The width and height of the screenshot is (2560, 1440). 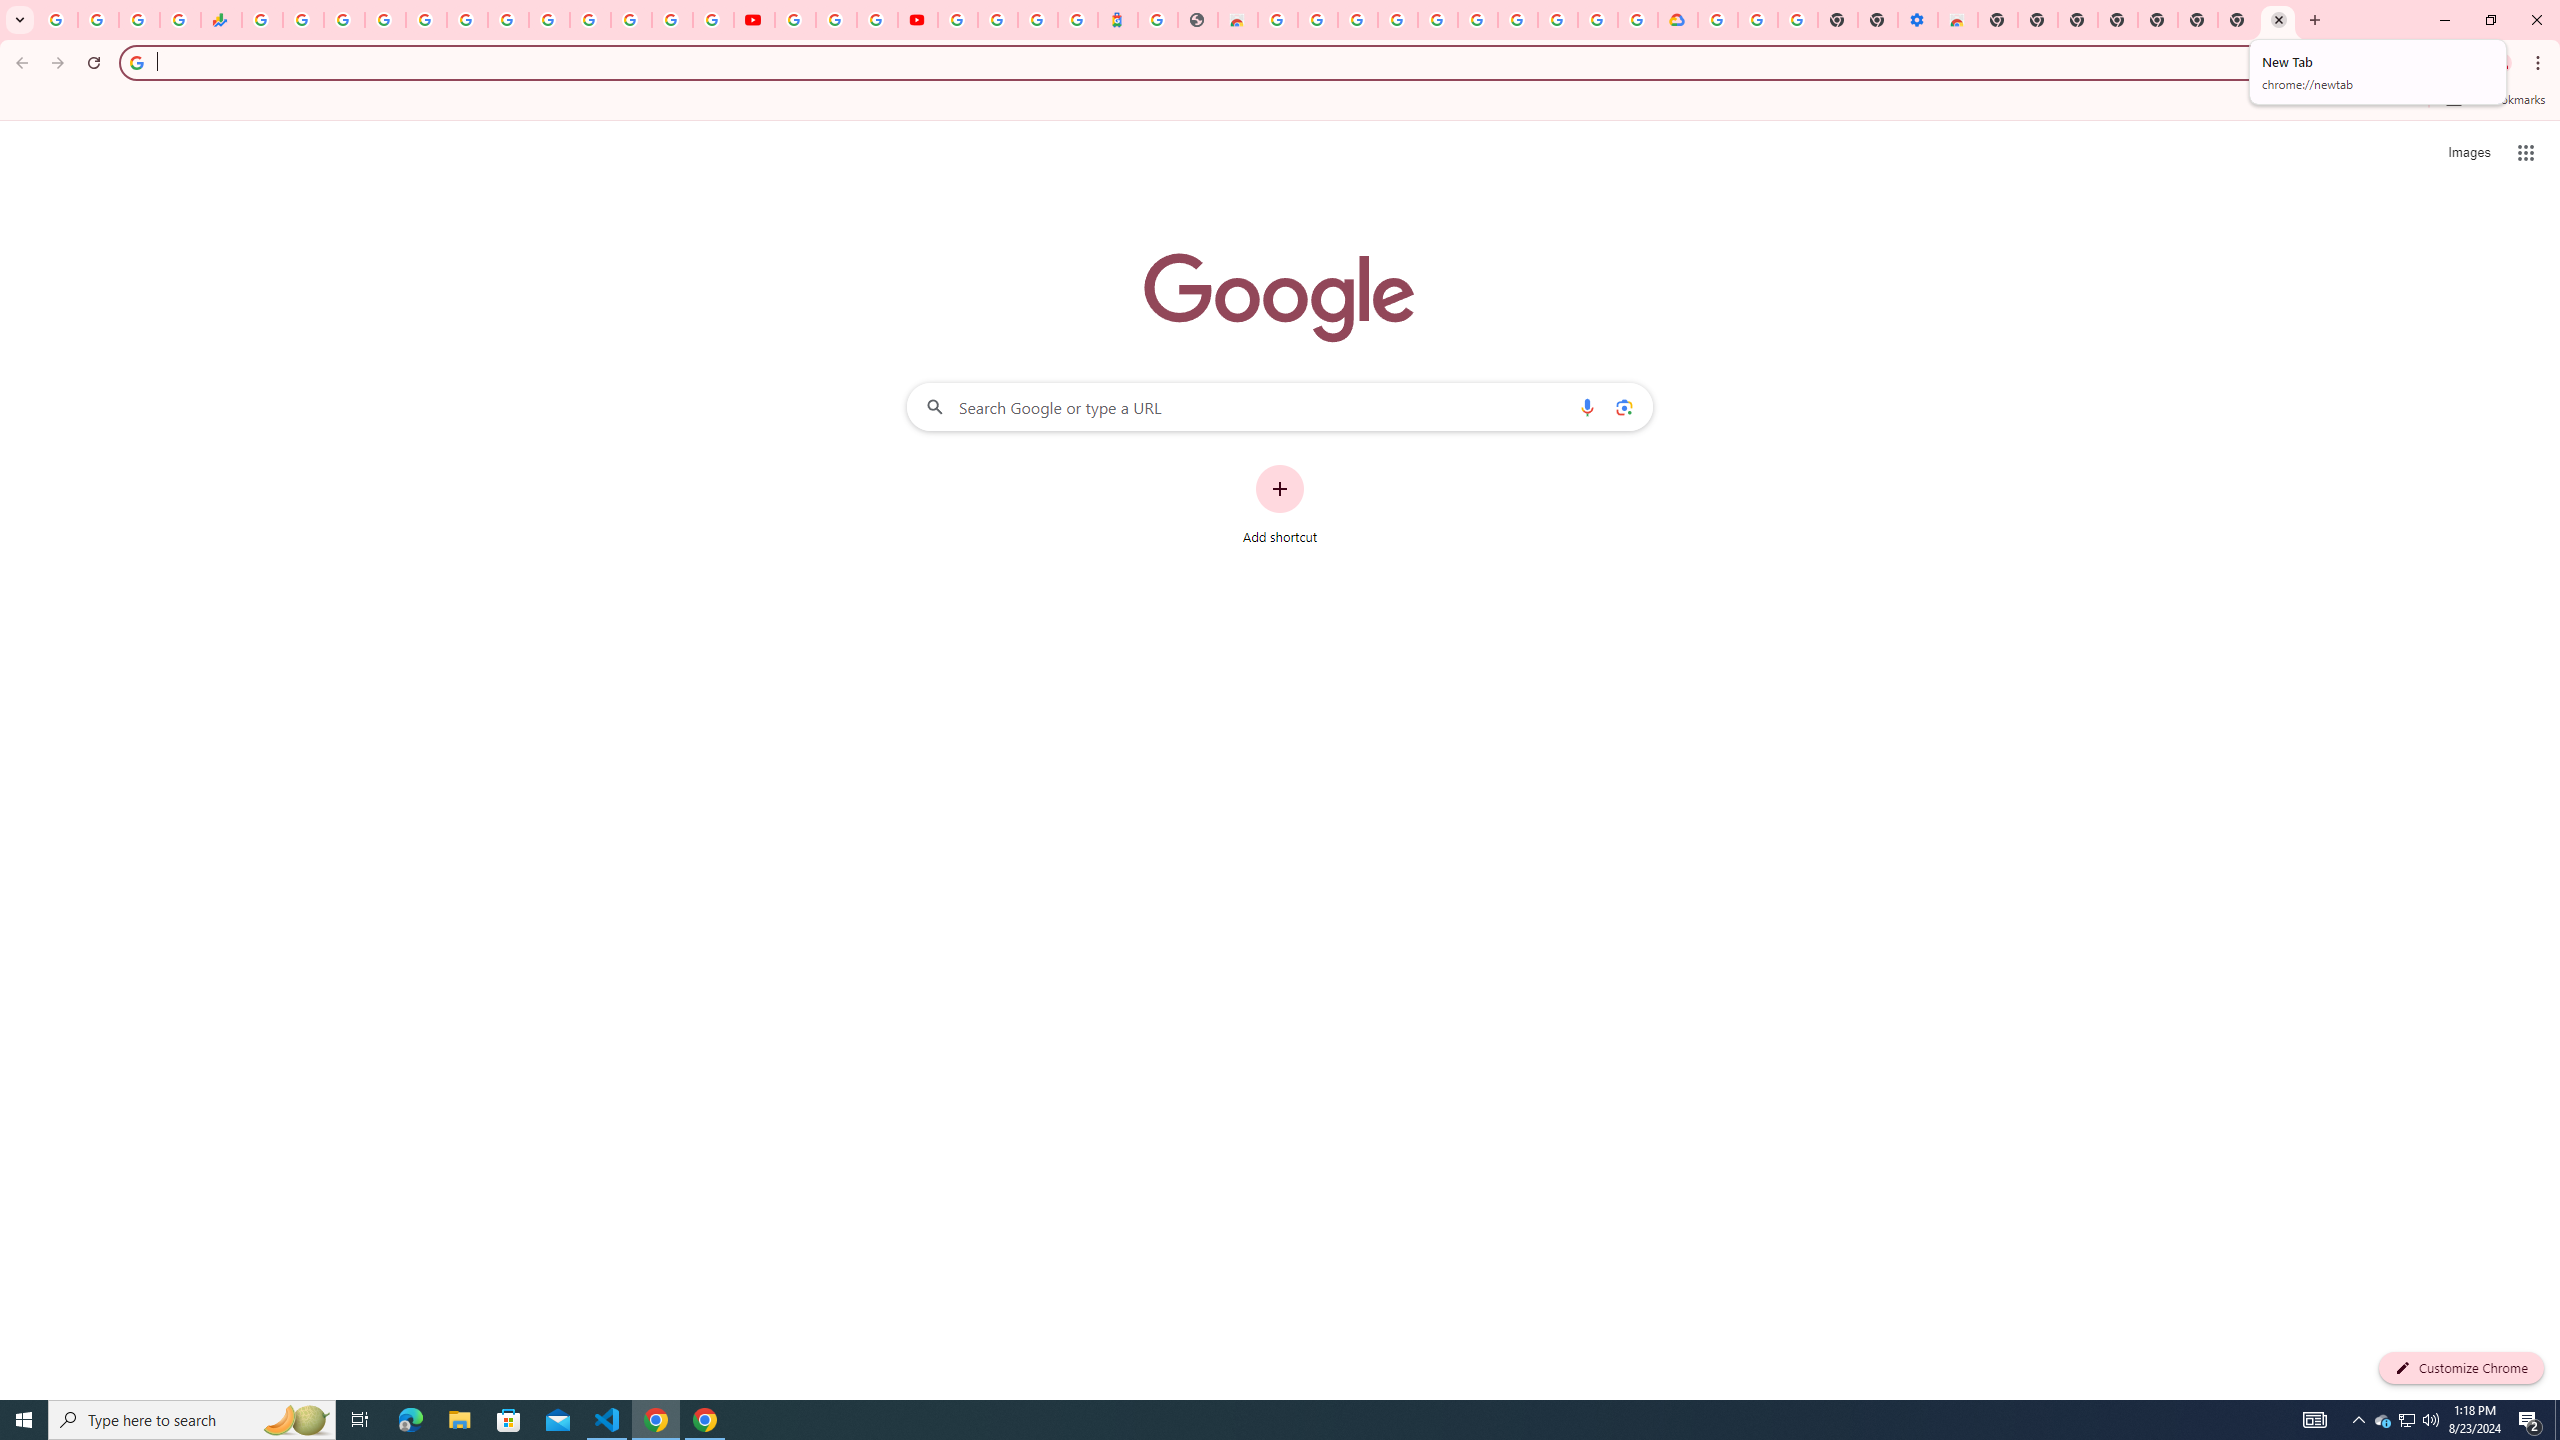 What do you see at coordinates (508, 20) in the screenshot?
I see `Android TV Policies and Guidelines - Transparency Center` at bounding box center [508, 20].